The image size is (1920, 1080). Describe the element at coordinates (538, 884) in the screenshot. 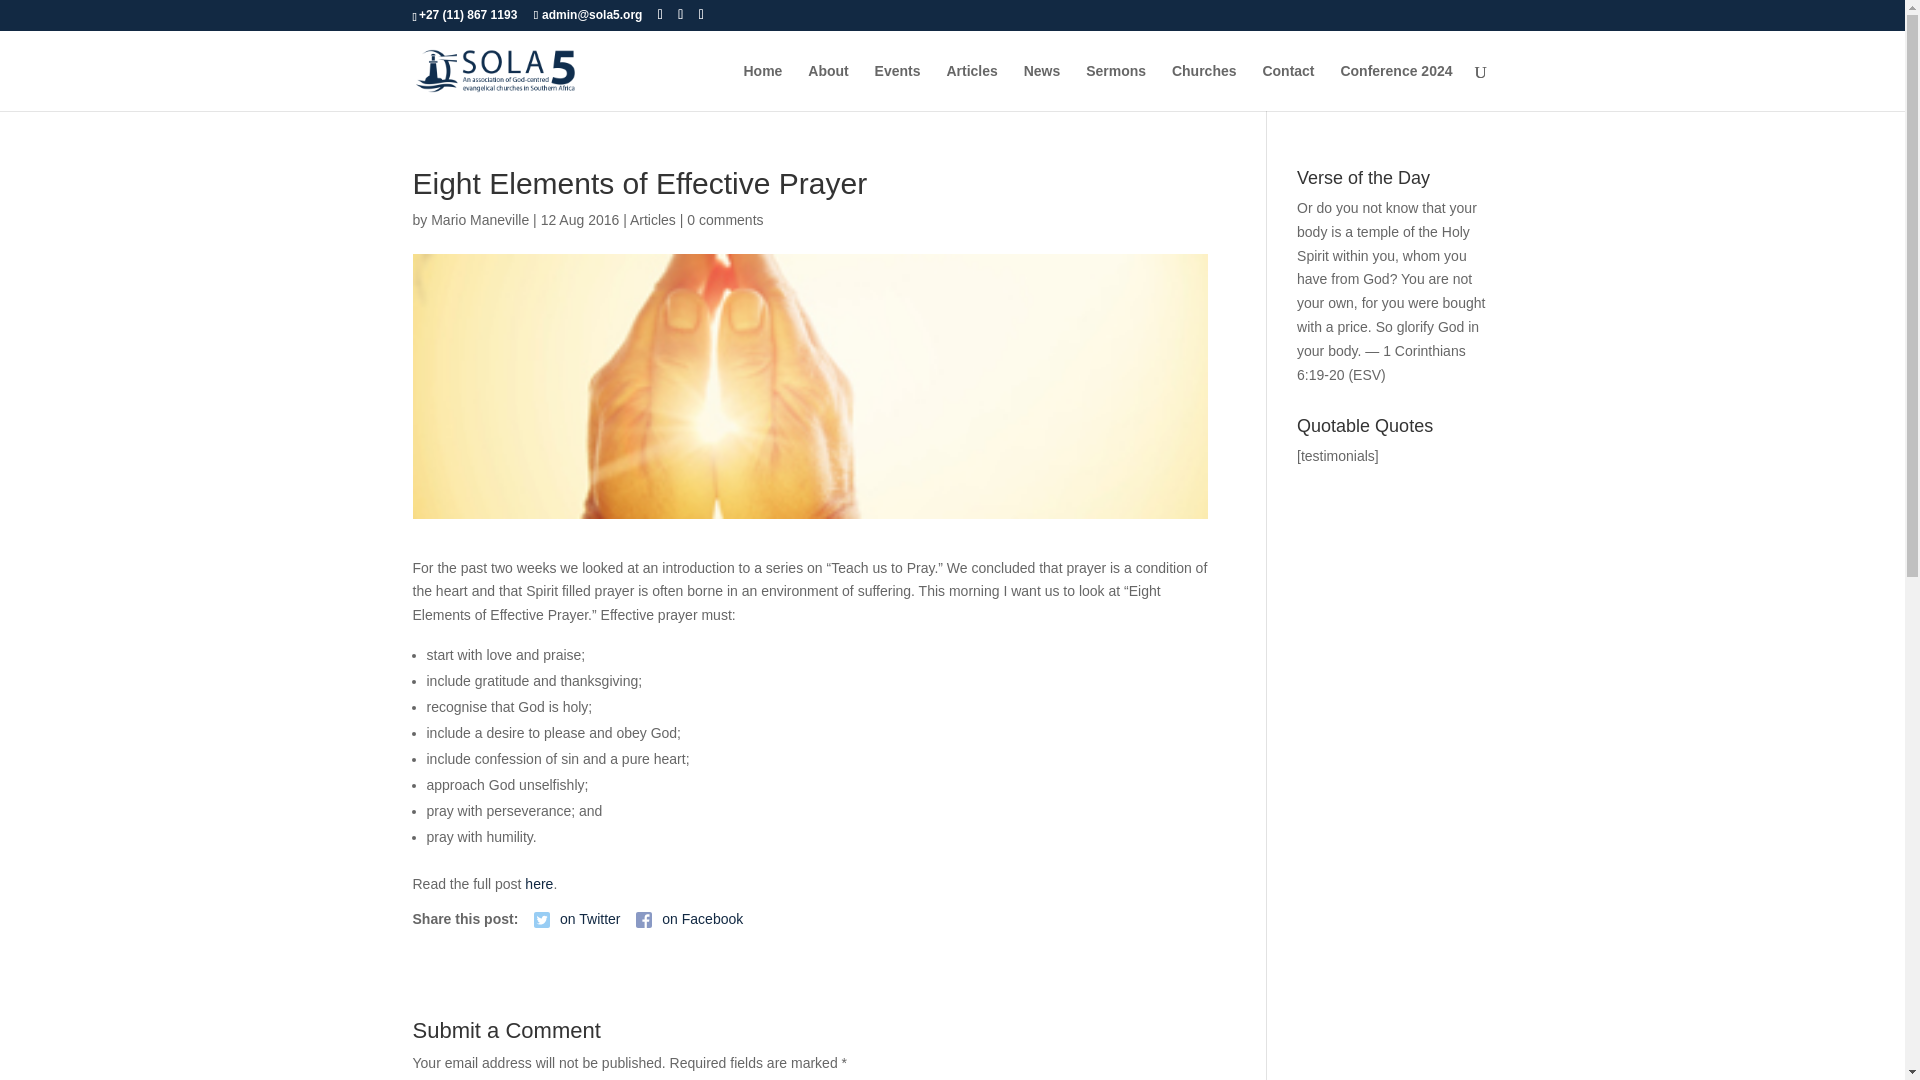

I see `here` at that location.